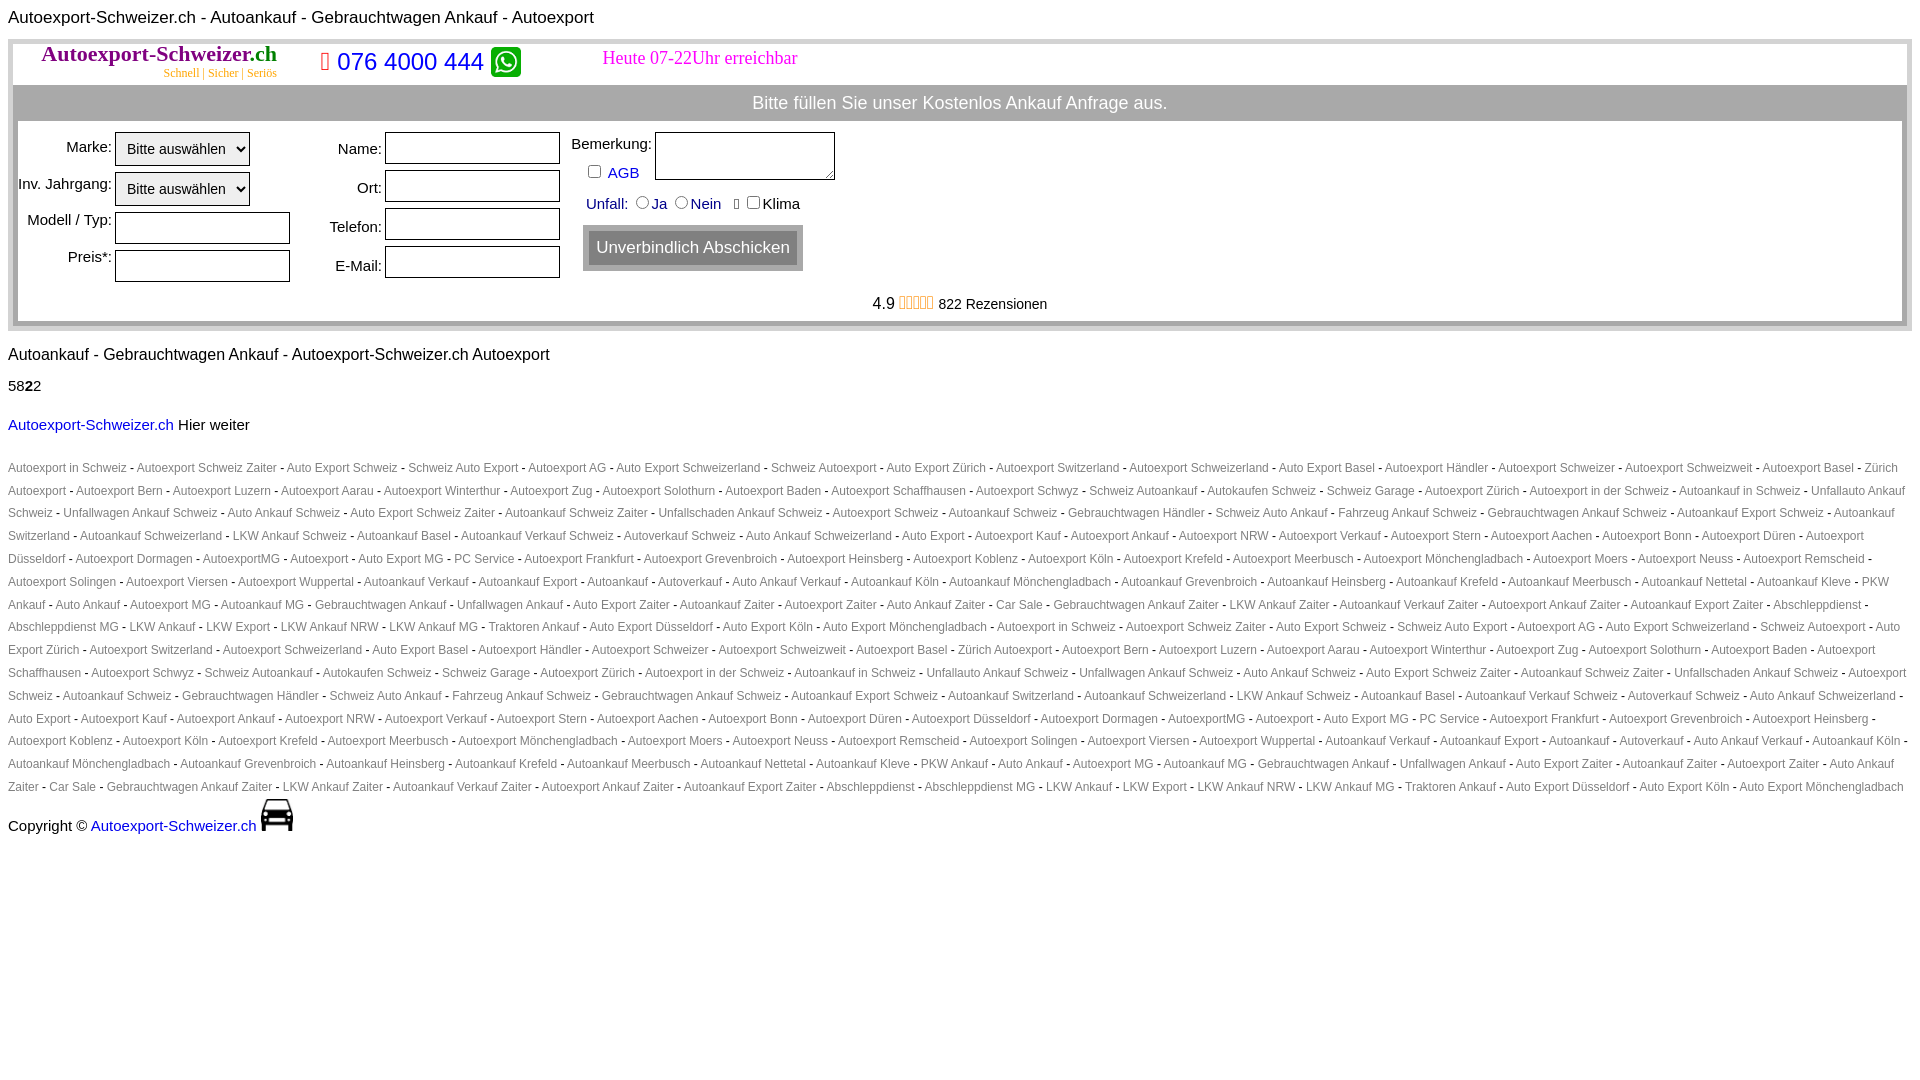 The height and width of the screenshot is (1080, 1920). I want to click on LKW Ankauf MG, so click(1350, 787).